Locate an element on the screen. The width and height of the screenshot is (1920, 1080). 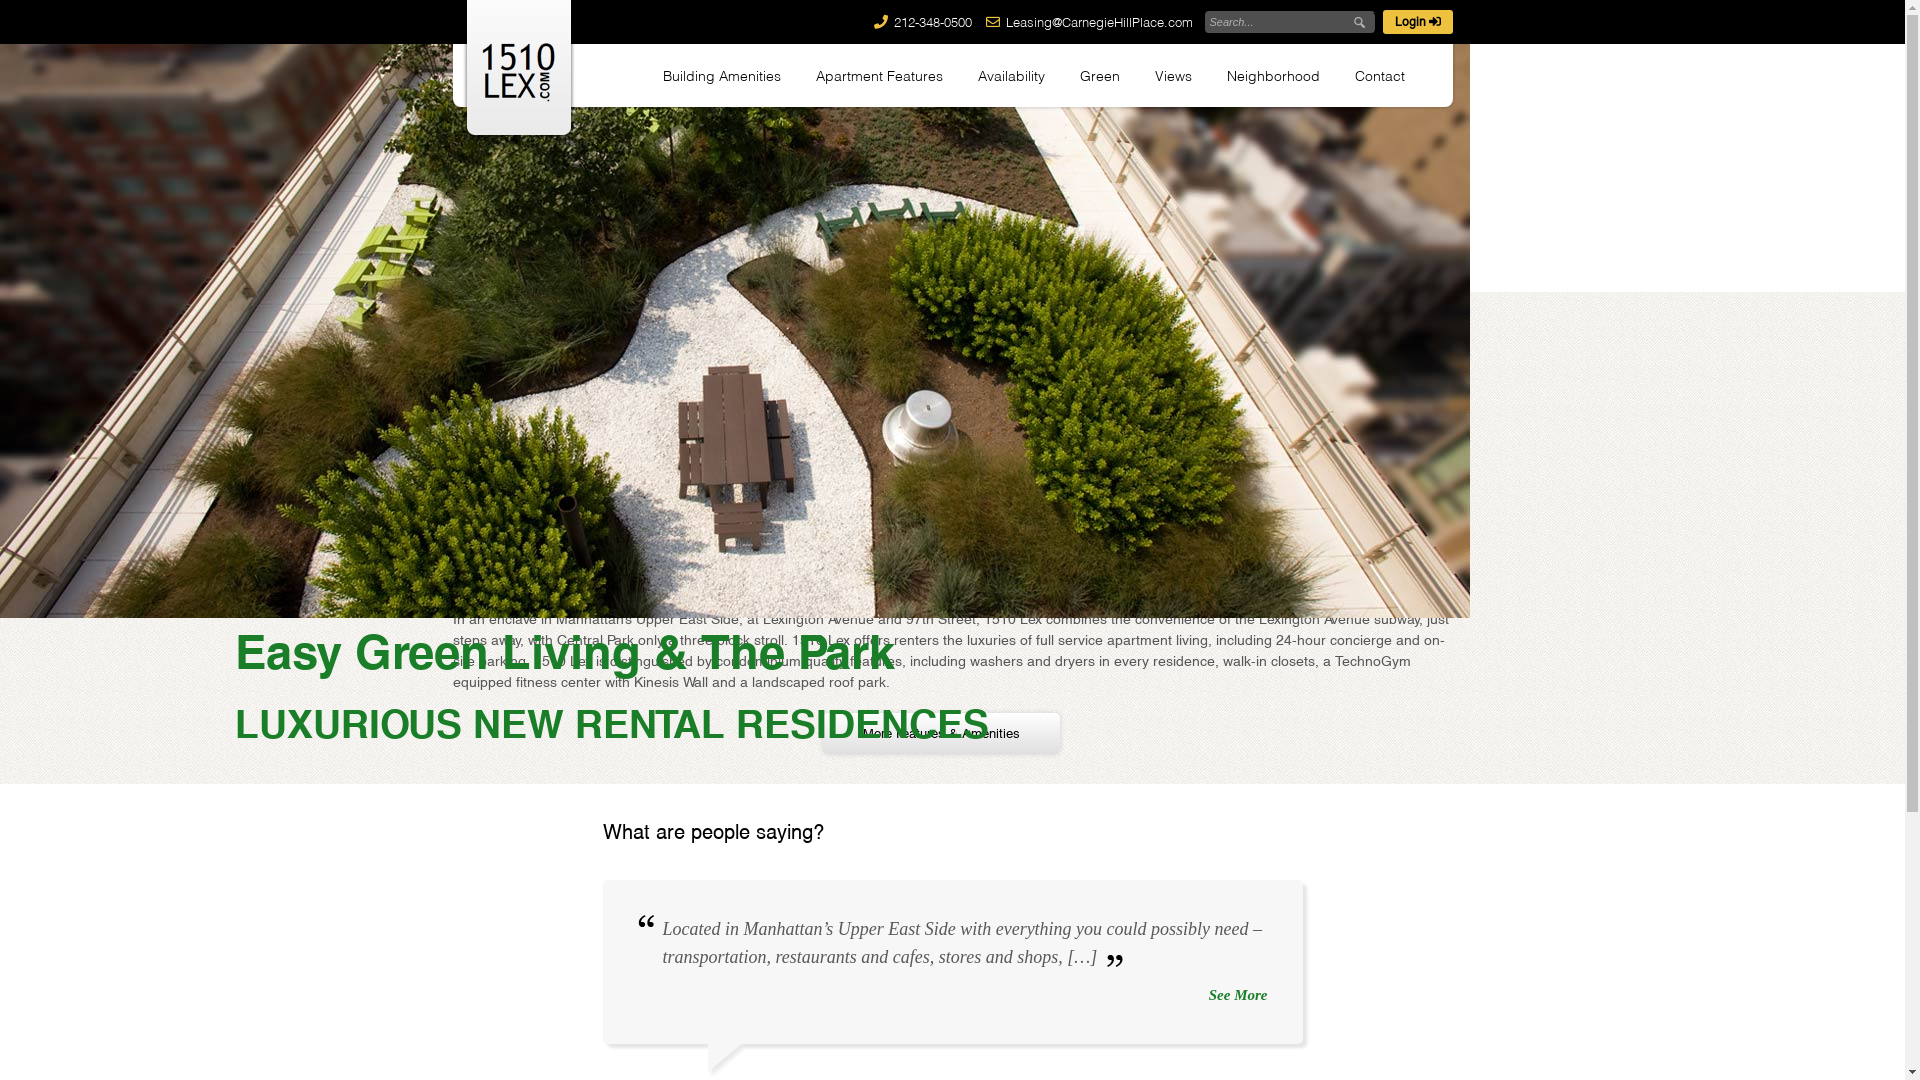
Green is located at coordinates (1100, 76).